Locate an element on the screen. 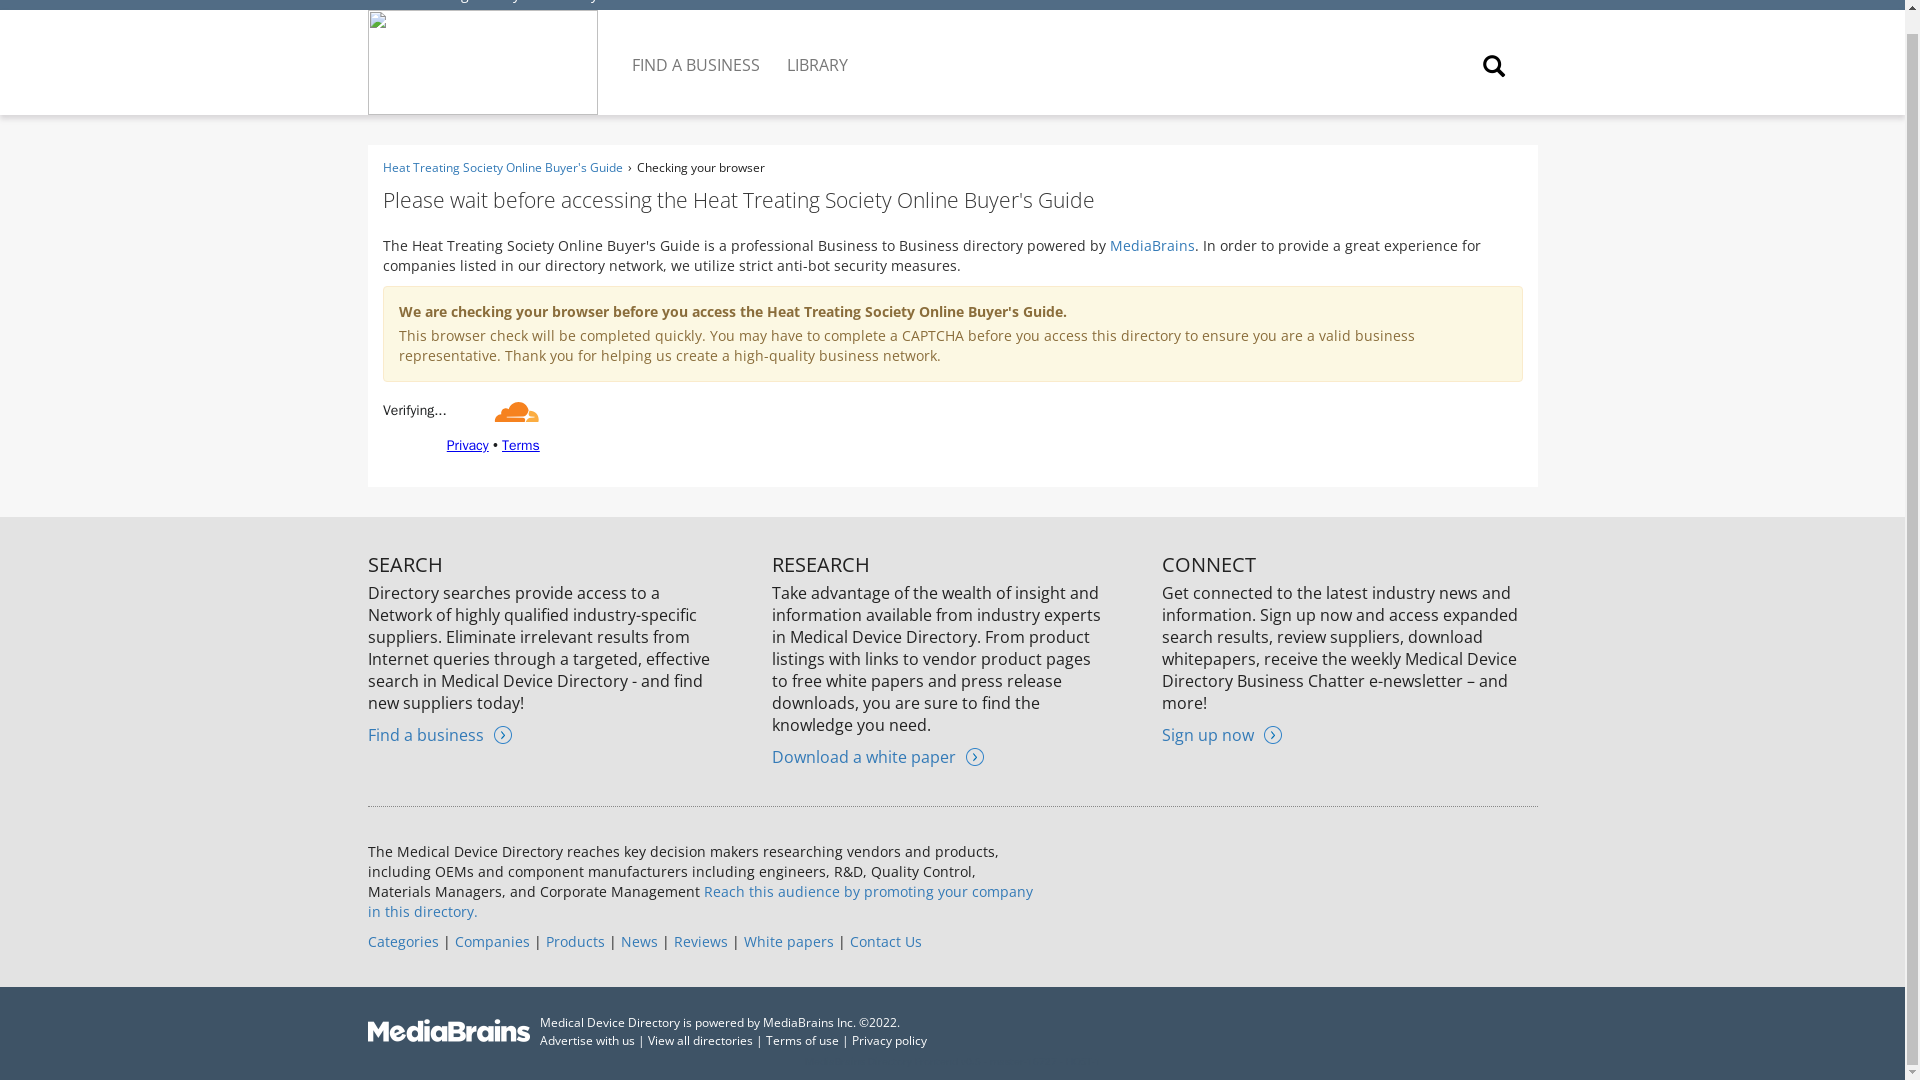 The image size is (1920, 1080). LIBRARY is located at coordinates (818, 49).